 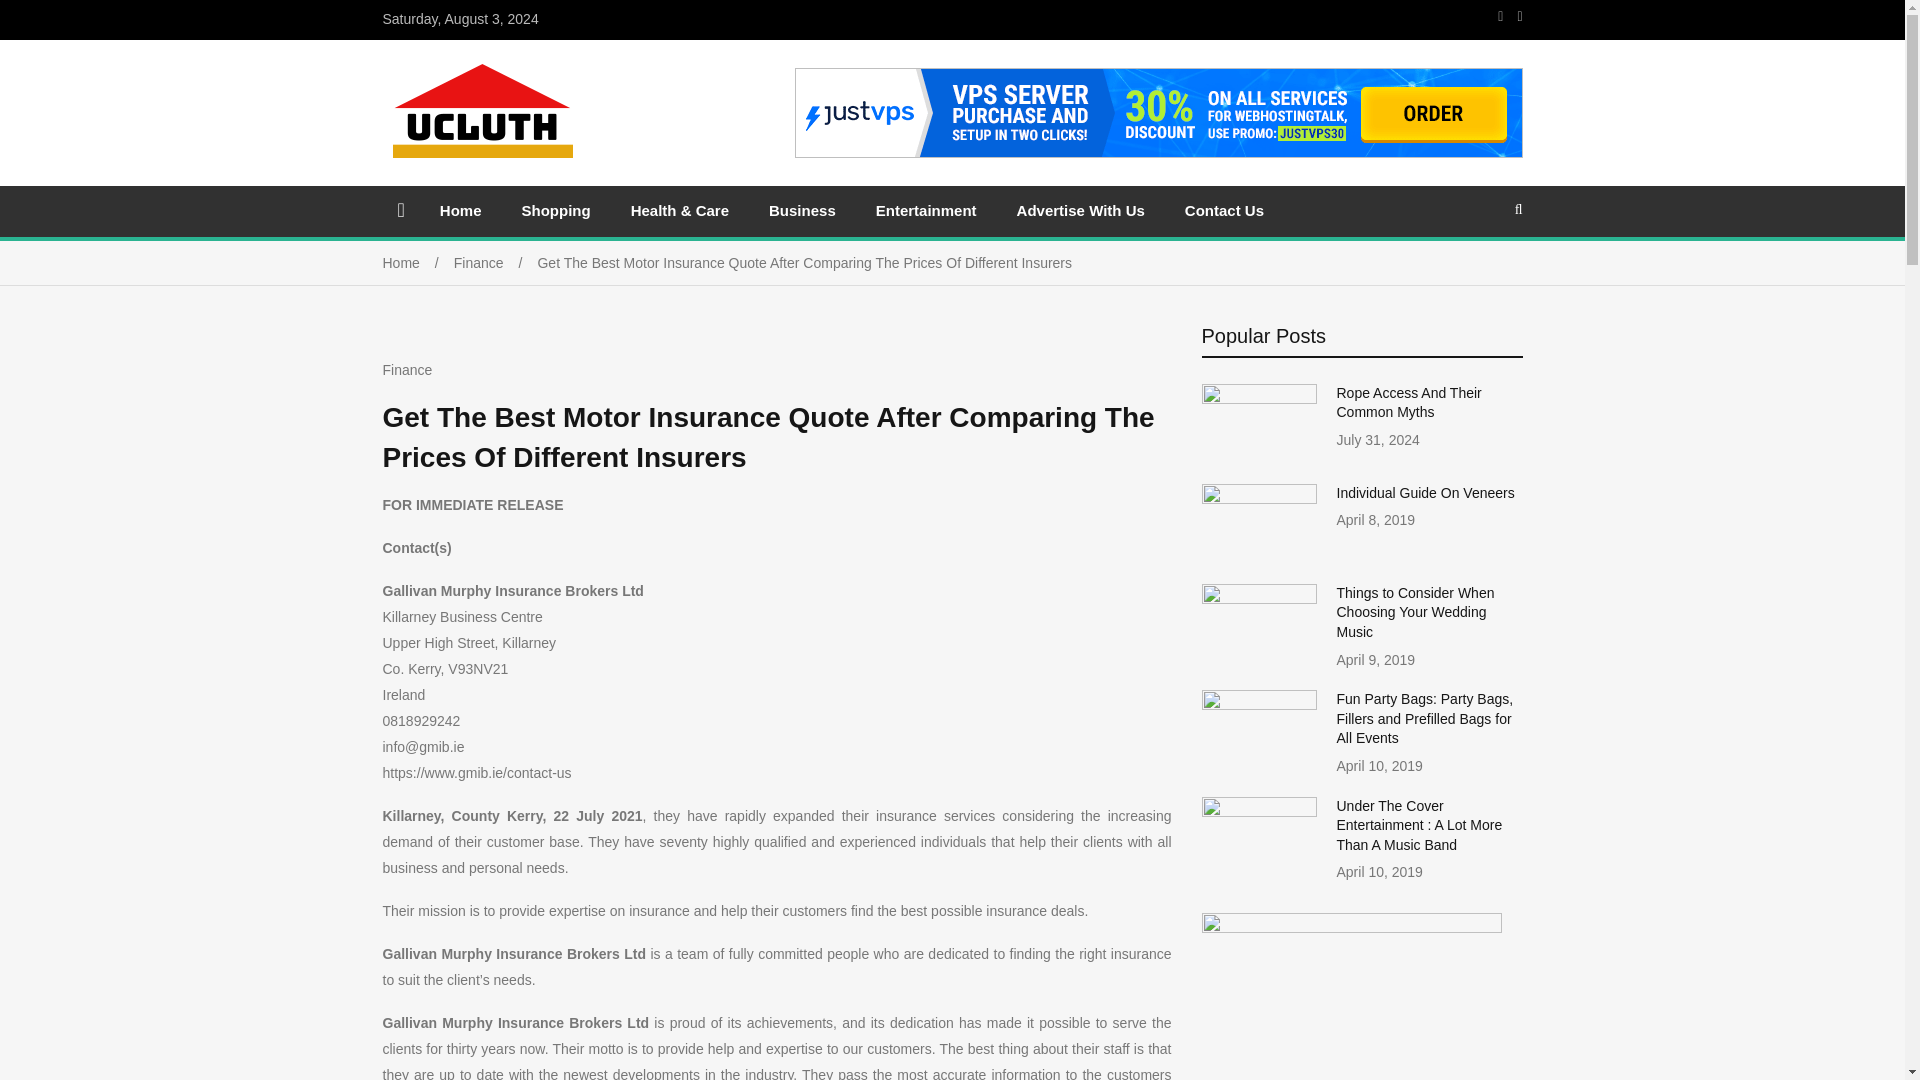 What do you see at coordinates (556, 194) in the screenshot?
I see `Shopping` at bounding box center [556, 194].